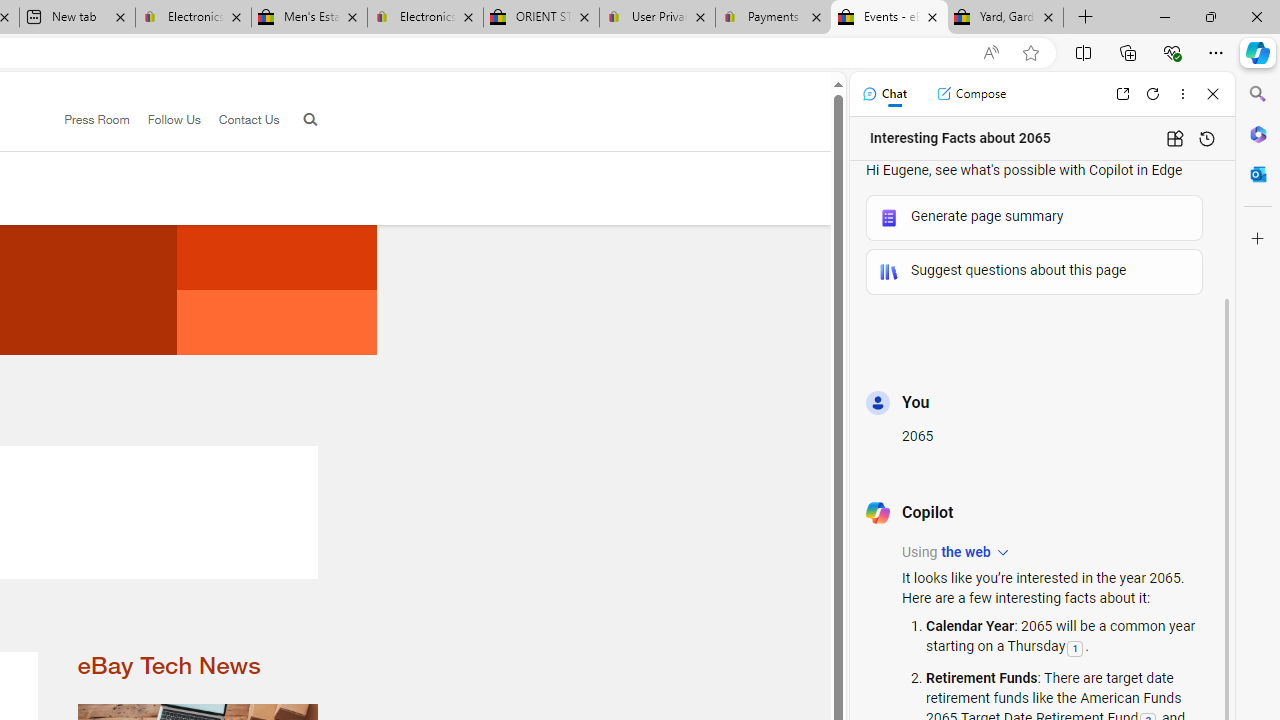  Describe the element at coordinates (772, 18) in the screenshot. I see `Payments Terms of Use | eBay.com` at that location.